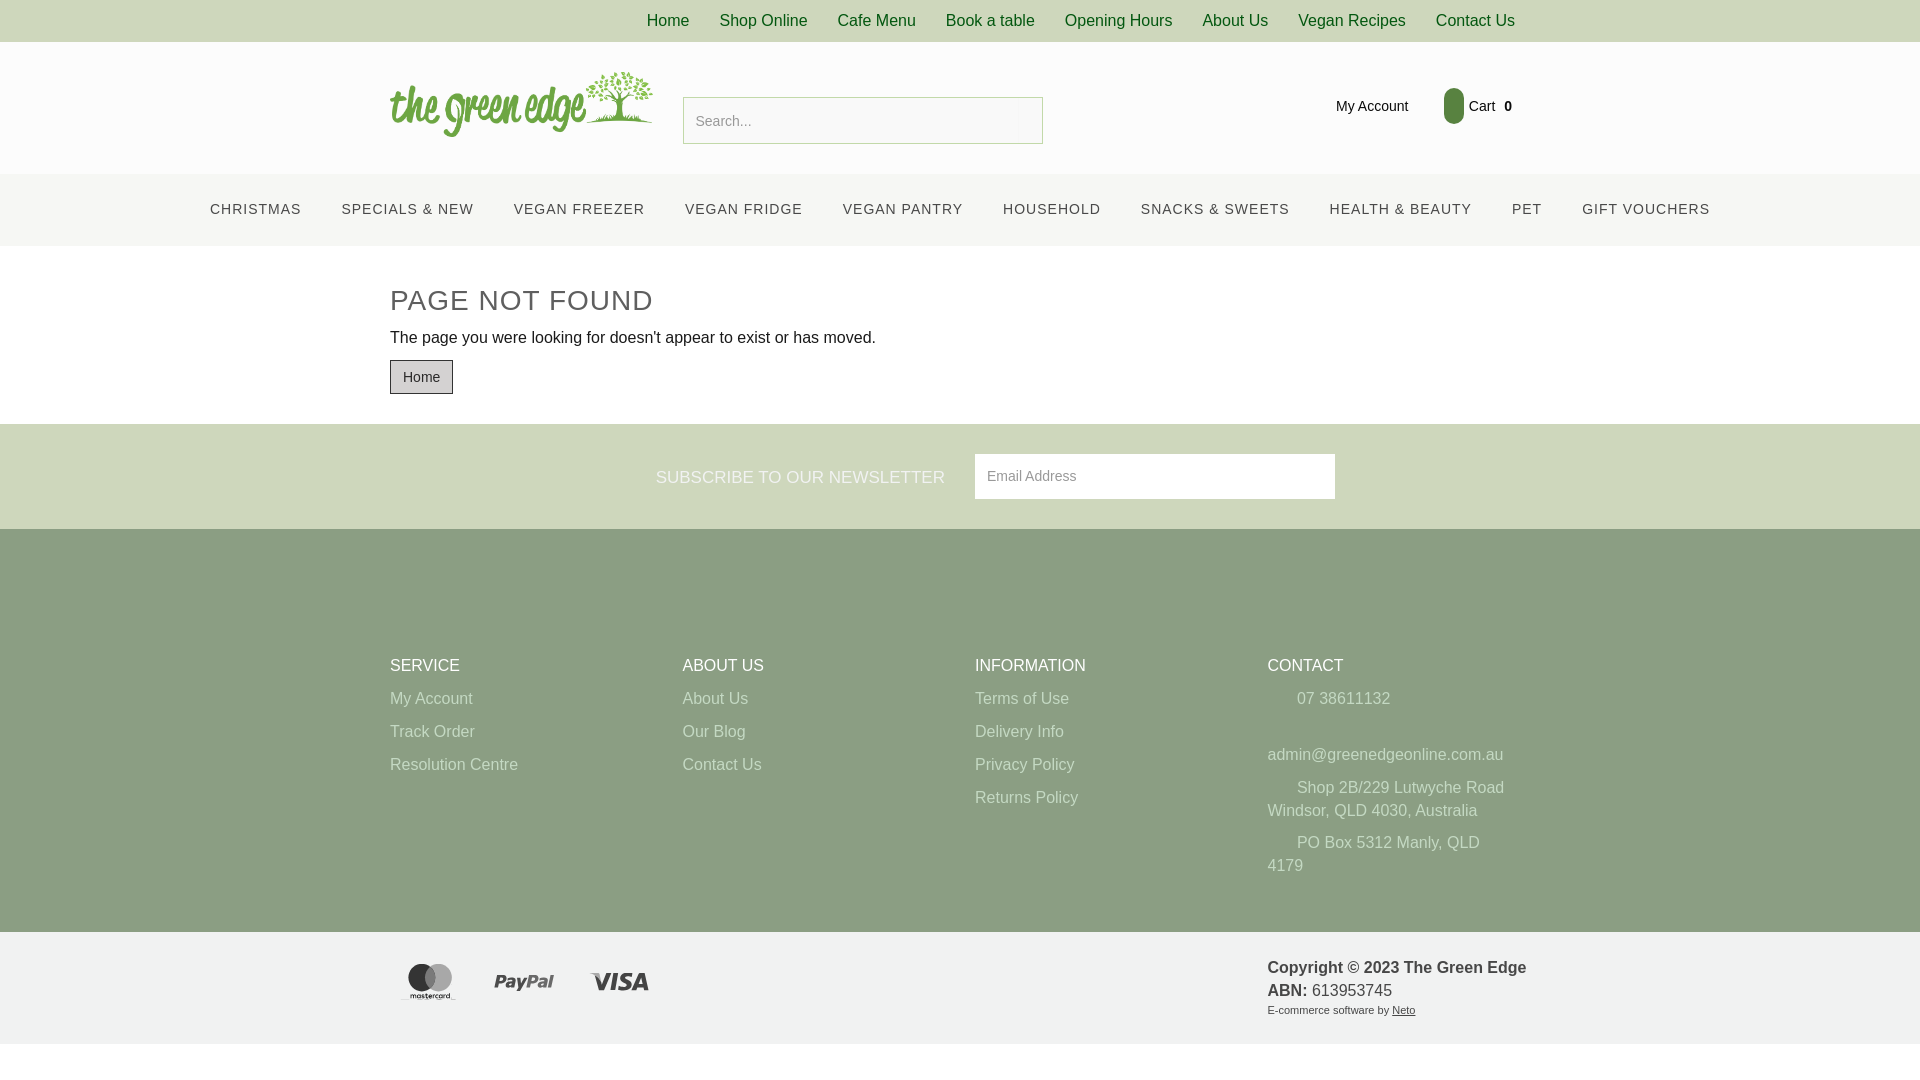 The width and height of the screenshot is (1920, 1080). I want to click on Cart 0, so click(1478, 106).